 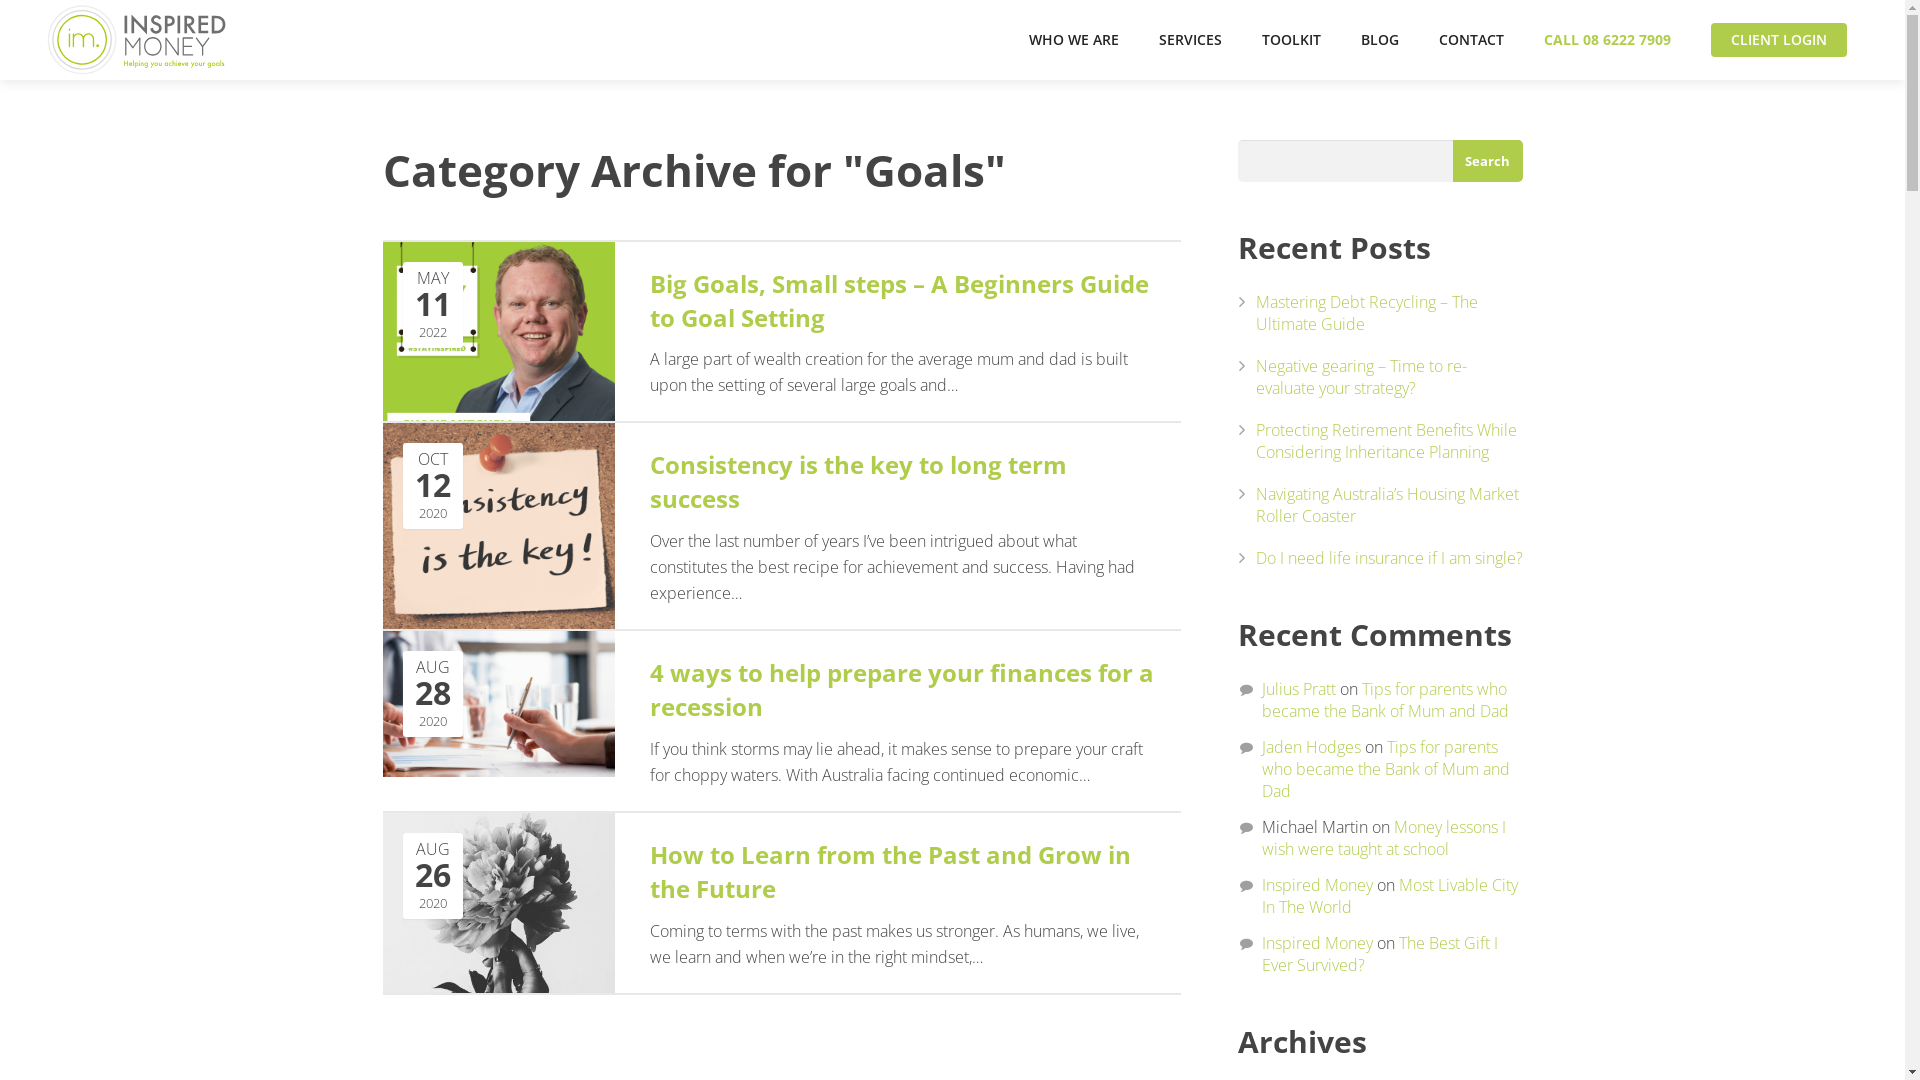 What do you see at coordinates (1318, 943) in the screenshot?
I see `Inspired Money` at bounding box center [1318, 943].